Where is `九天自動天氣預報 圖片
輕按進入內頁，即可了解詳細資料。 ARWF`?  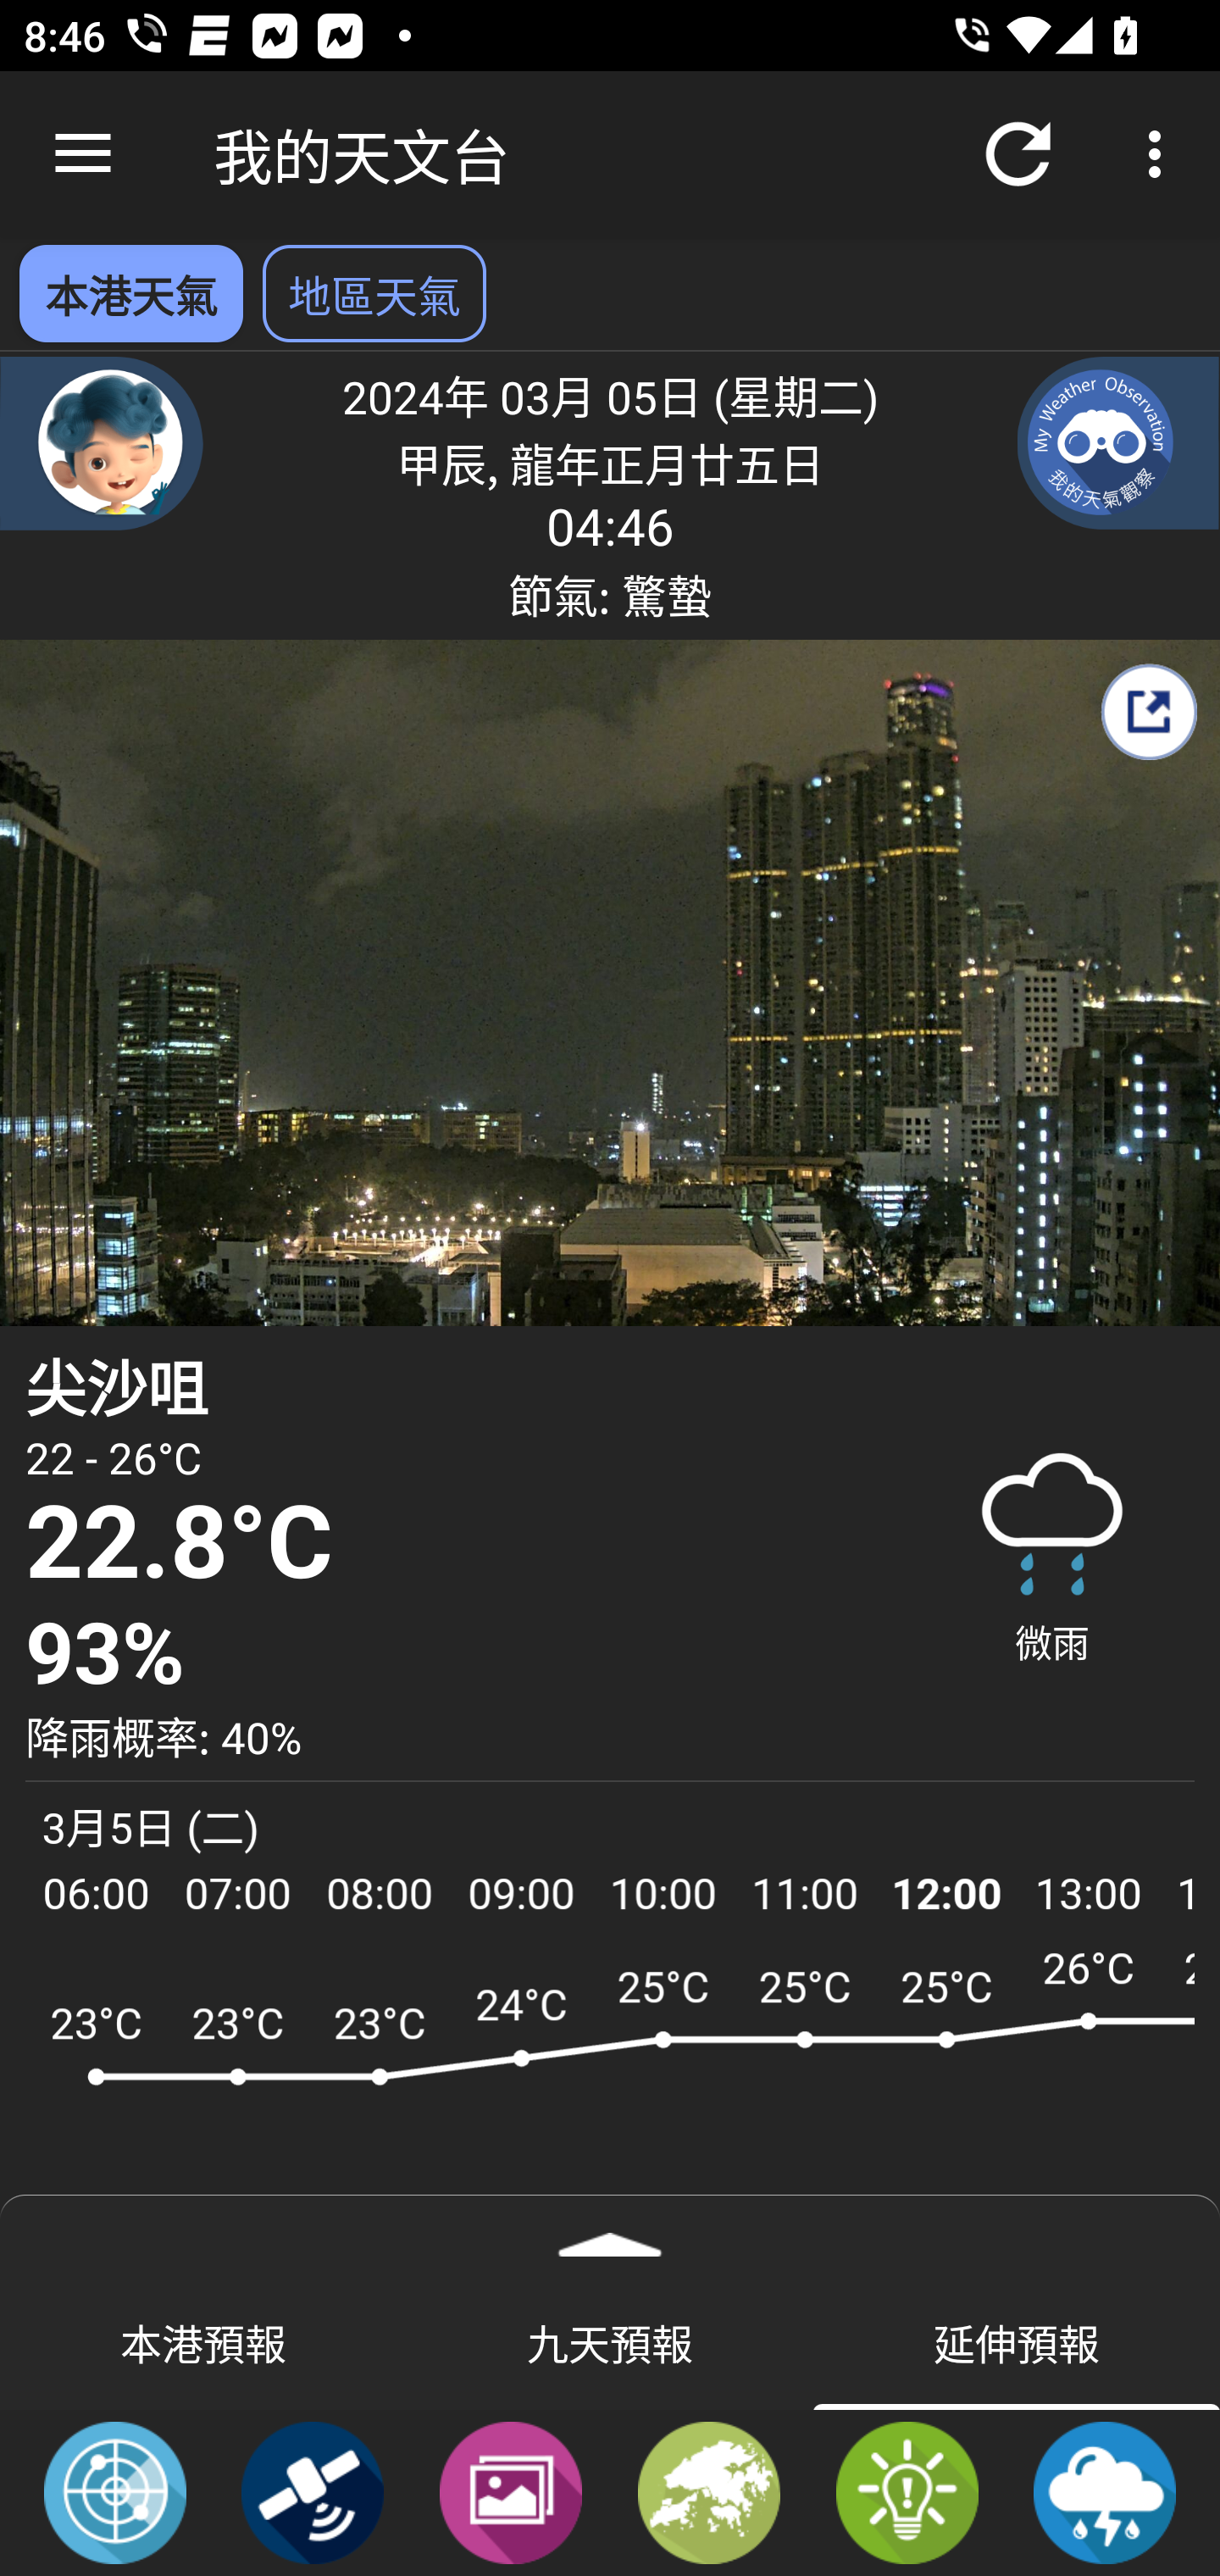 九天自動天氣預報 圖片
輕按進入內頁，即可了解詳細資料。 ARWF is located at coordinates (610, 2095).